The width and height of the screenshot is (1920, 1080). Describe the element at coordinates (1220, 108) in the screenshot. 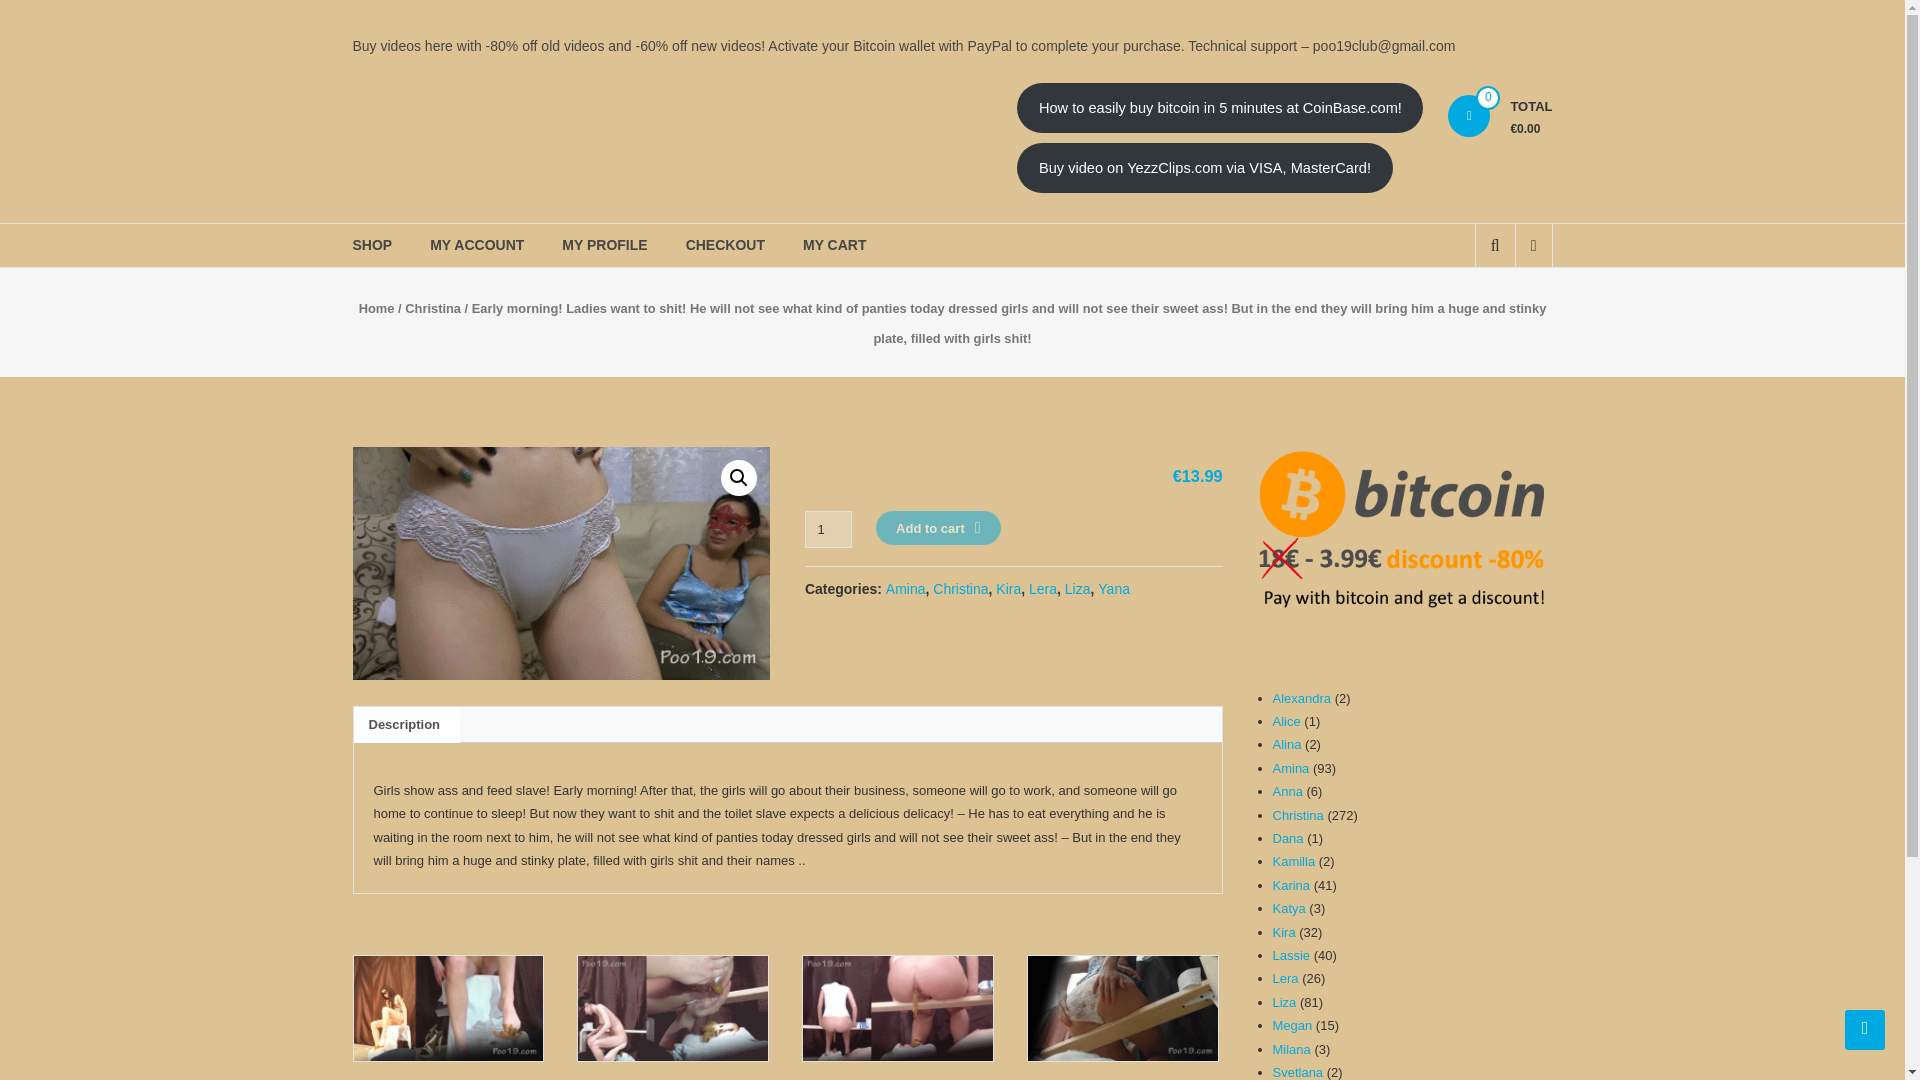

I see `How to easily buy bitcoin in 5 minutes at CoinBase.com!` at that location.